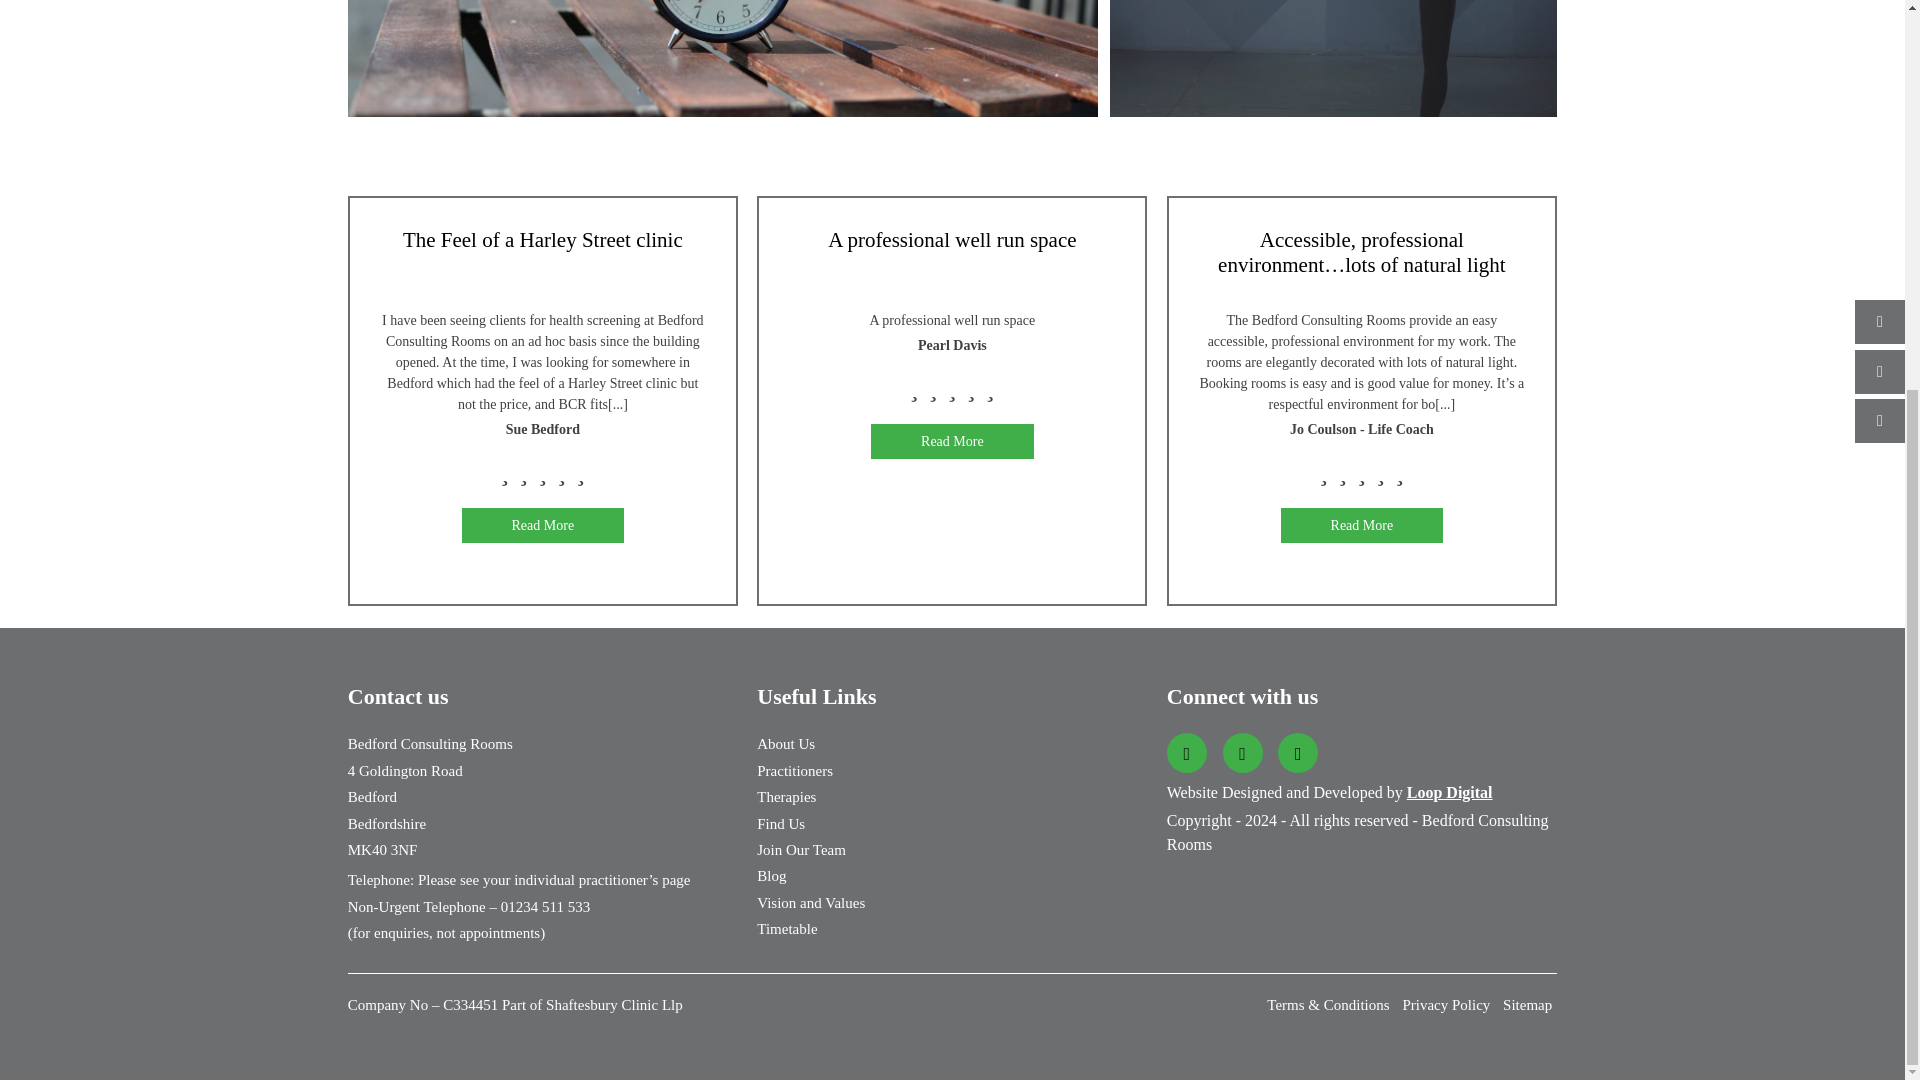 This screenshot has width=1920, height=1080. Describe the element at coordinates (1362, 525) in the screenshot. I see `Read More` at that location.